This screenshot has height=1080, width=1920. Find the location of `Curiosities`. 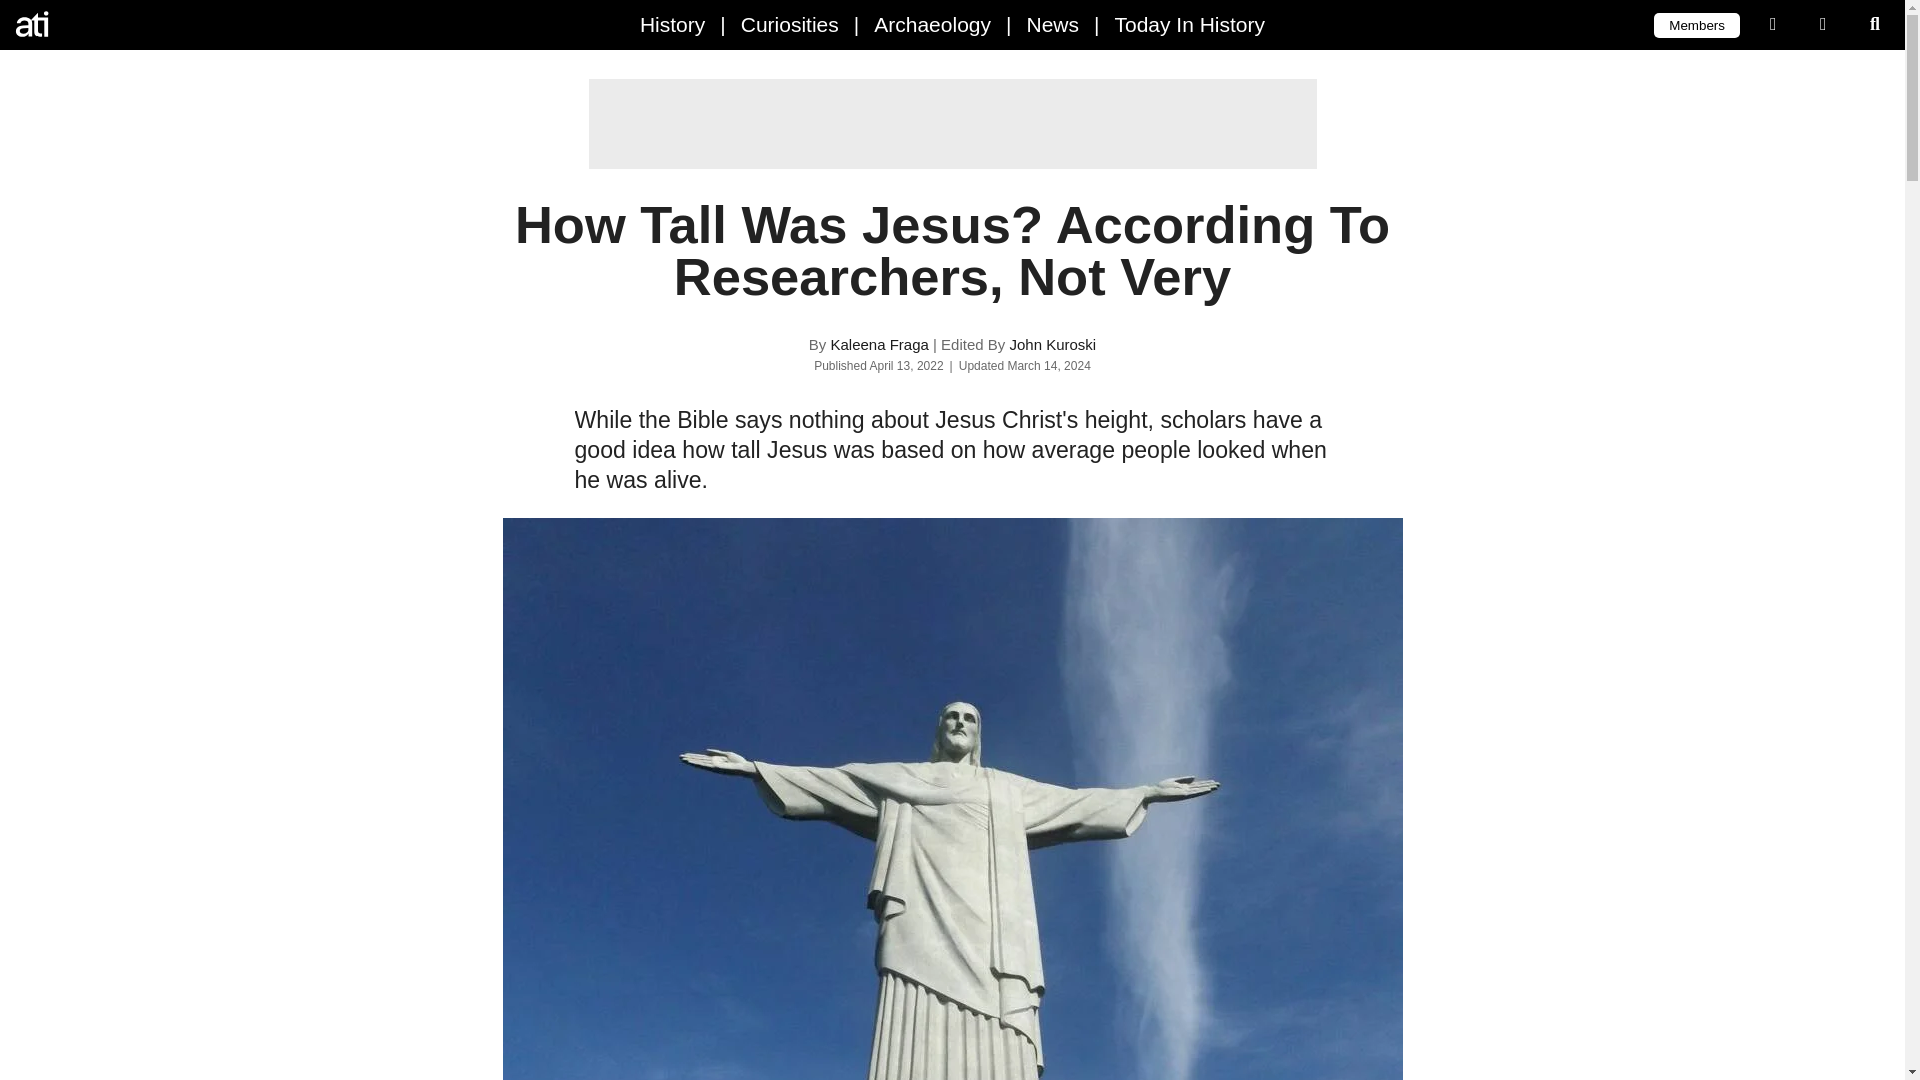

Curiosities is located at coordinates (790, 24).